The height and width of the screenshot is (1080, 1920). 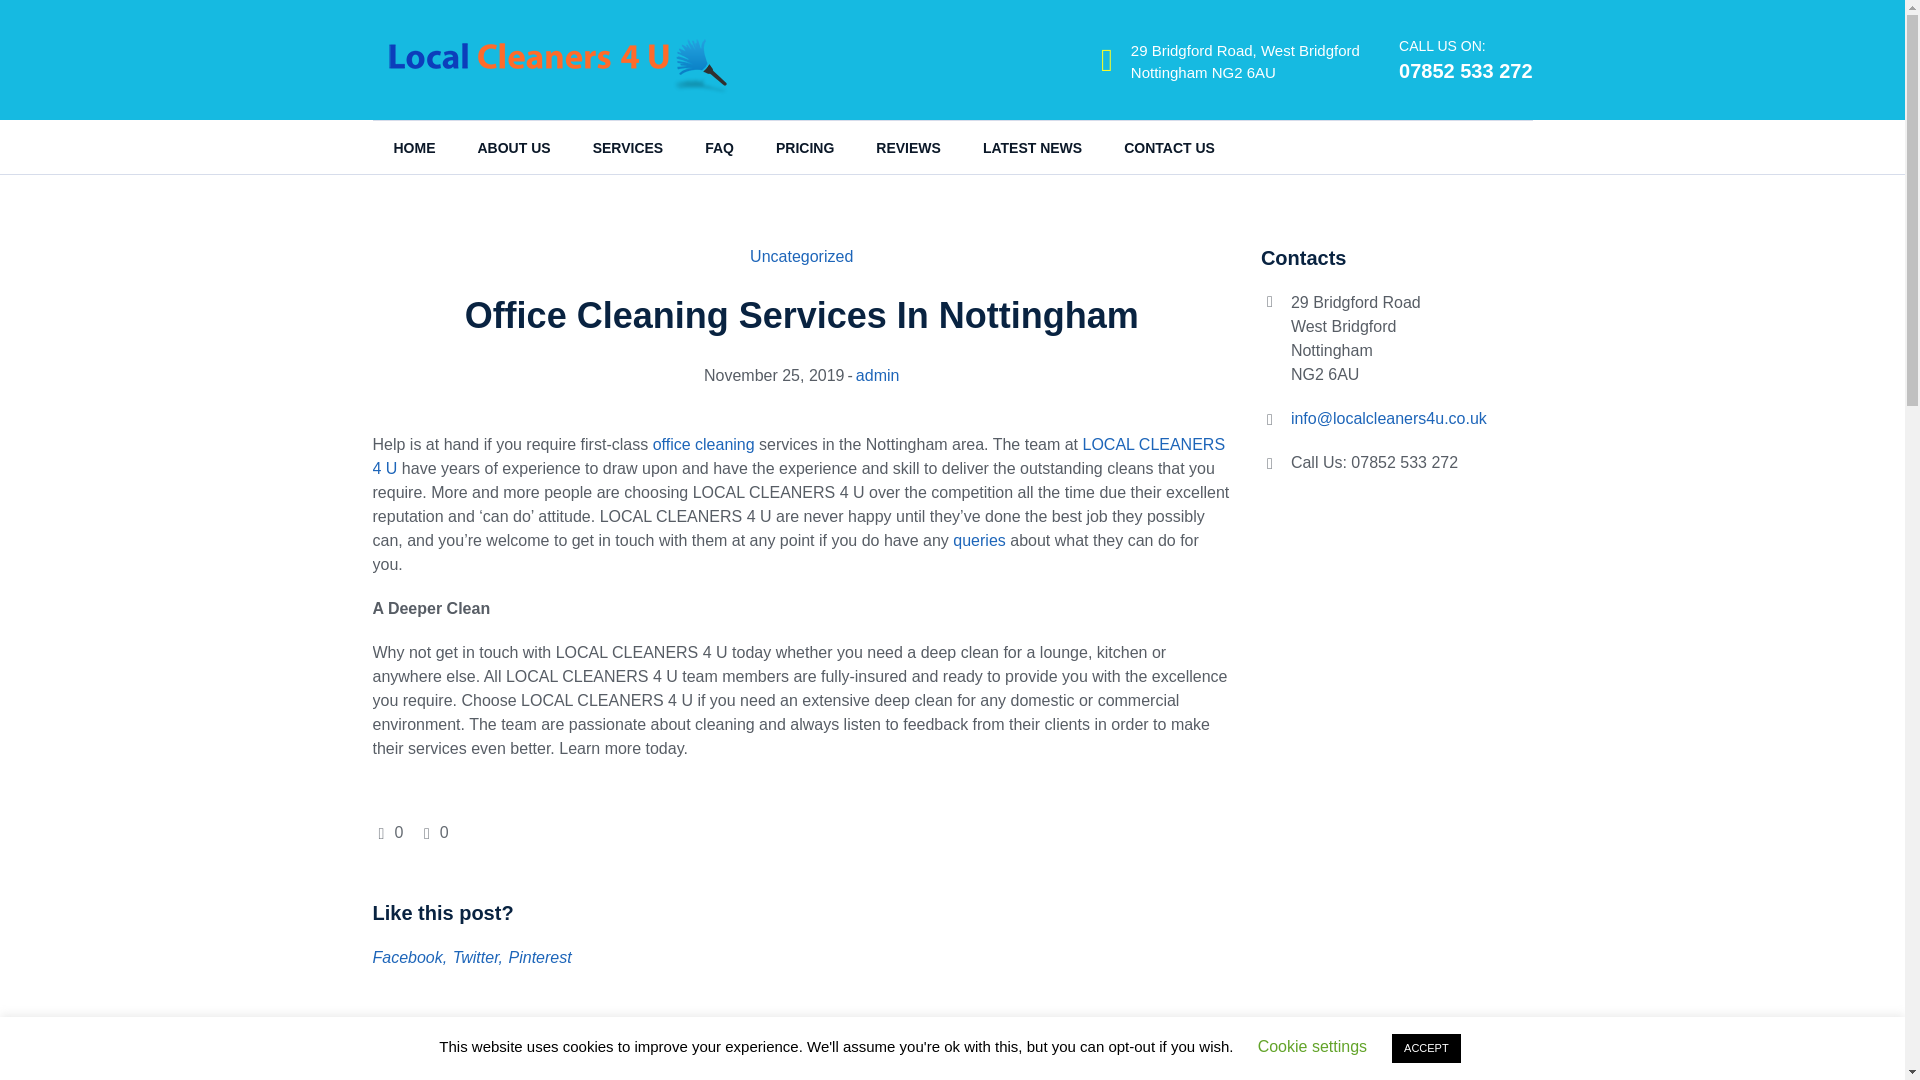 I want to click on 0, so click(x=390, y=832).